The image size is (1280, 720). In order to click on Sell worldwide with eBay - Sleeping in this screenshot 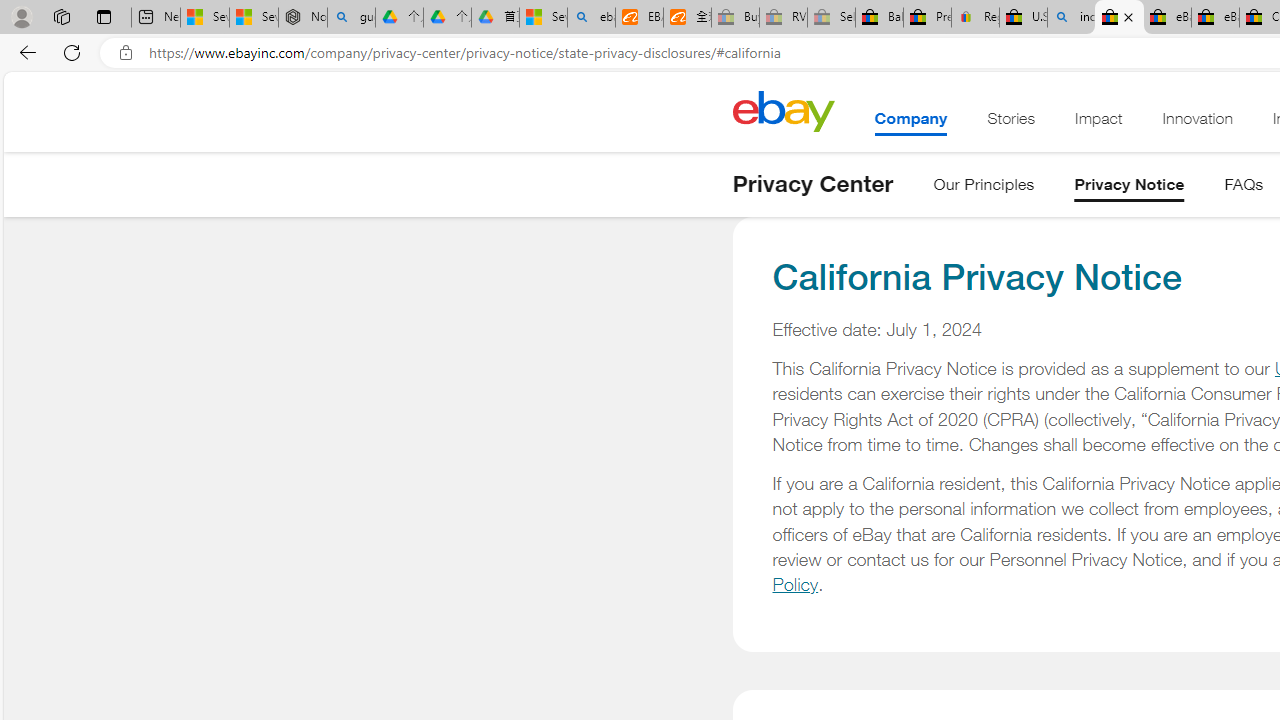, I will do `click(831, 18)`.